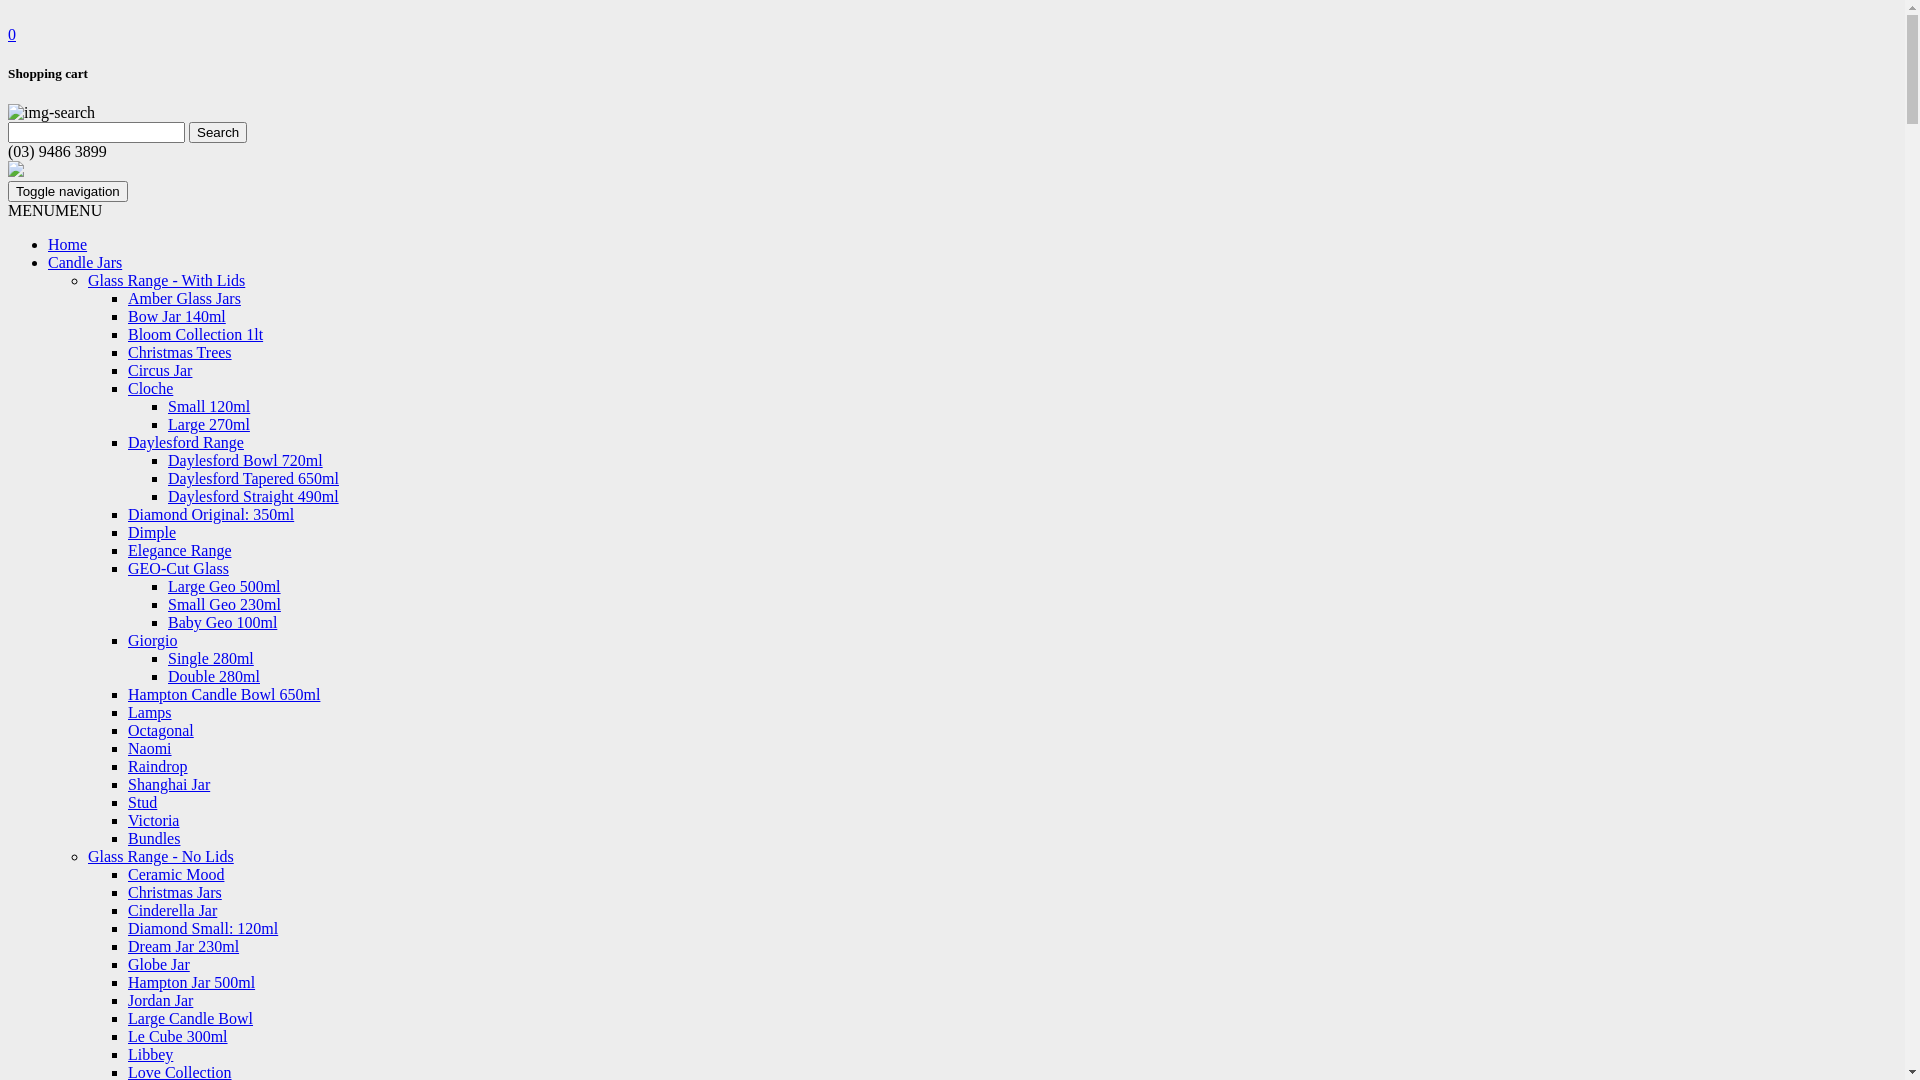  What do you see at coordinates (176, 874) in the screenshot?
I see `Ceramic Mood` at bounding box center [176, 874].